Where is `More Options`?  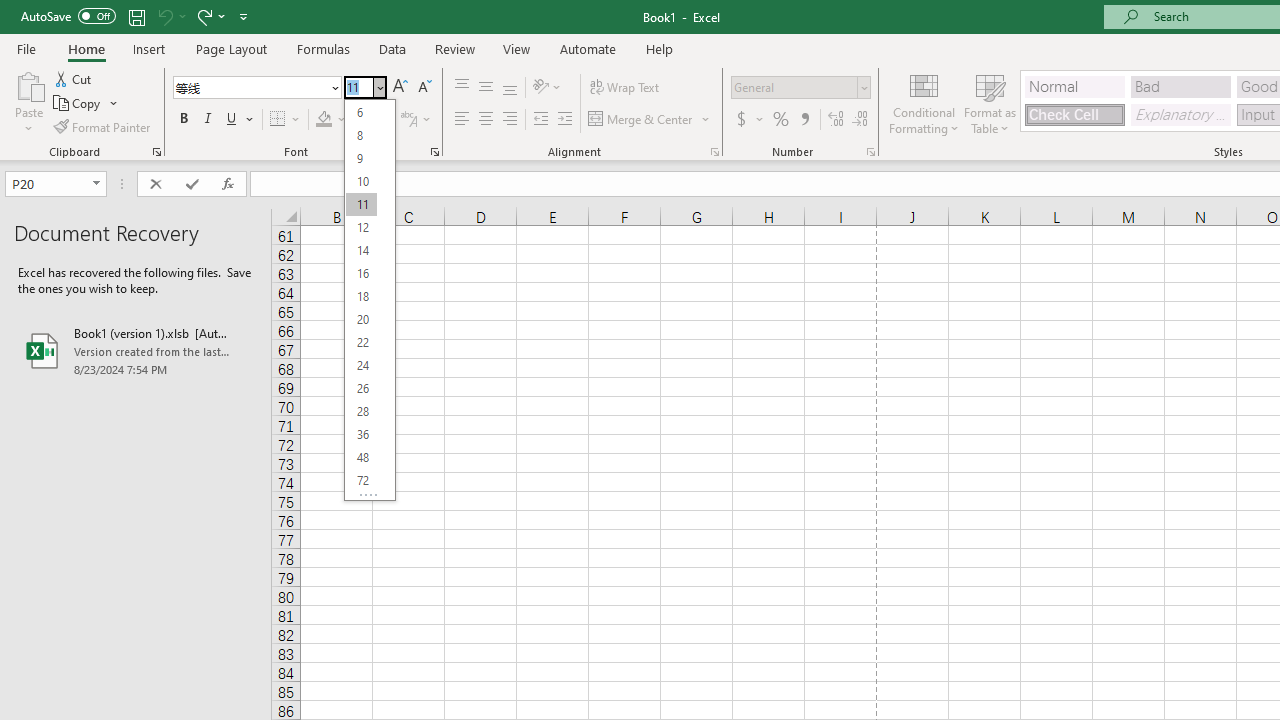
More Options is located at coordinates (760, 120).